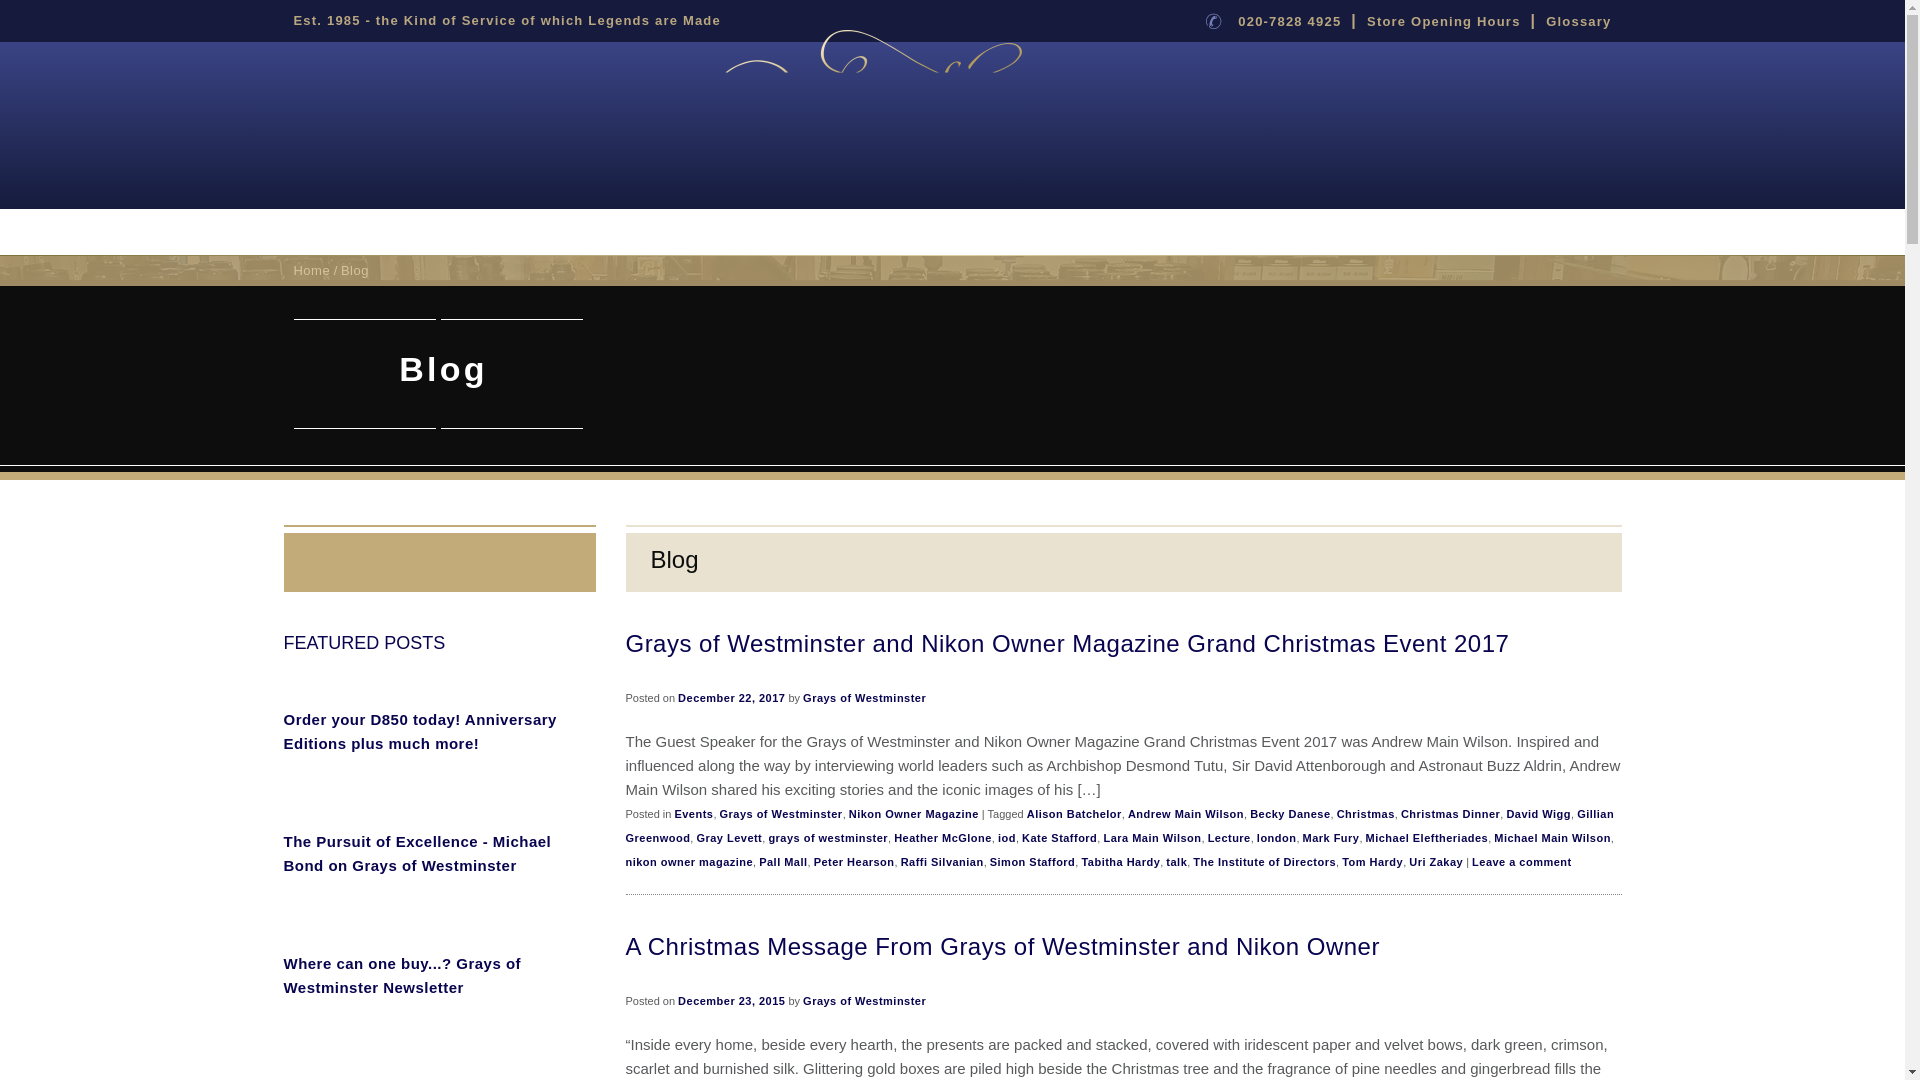 This screenshot has width=1920, height=1080. What do you see at coordinates (1578, 22) in the screenshot?
I see `Glossary` at bounding box center [1578, 22].